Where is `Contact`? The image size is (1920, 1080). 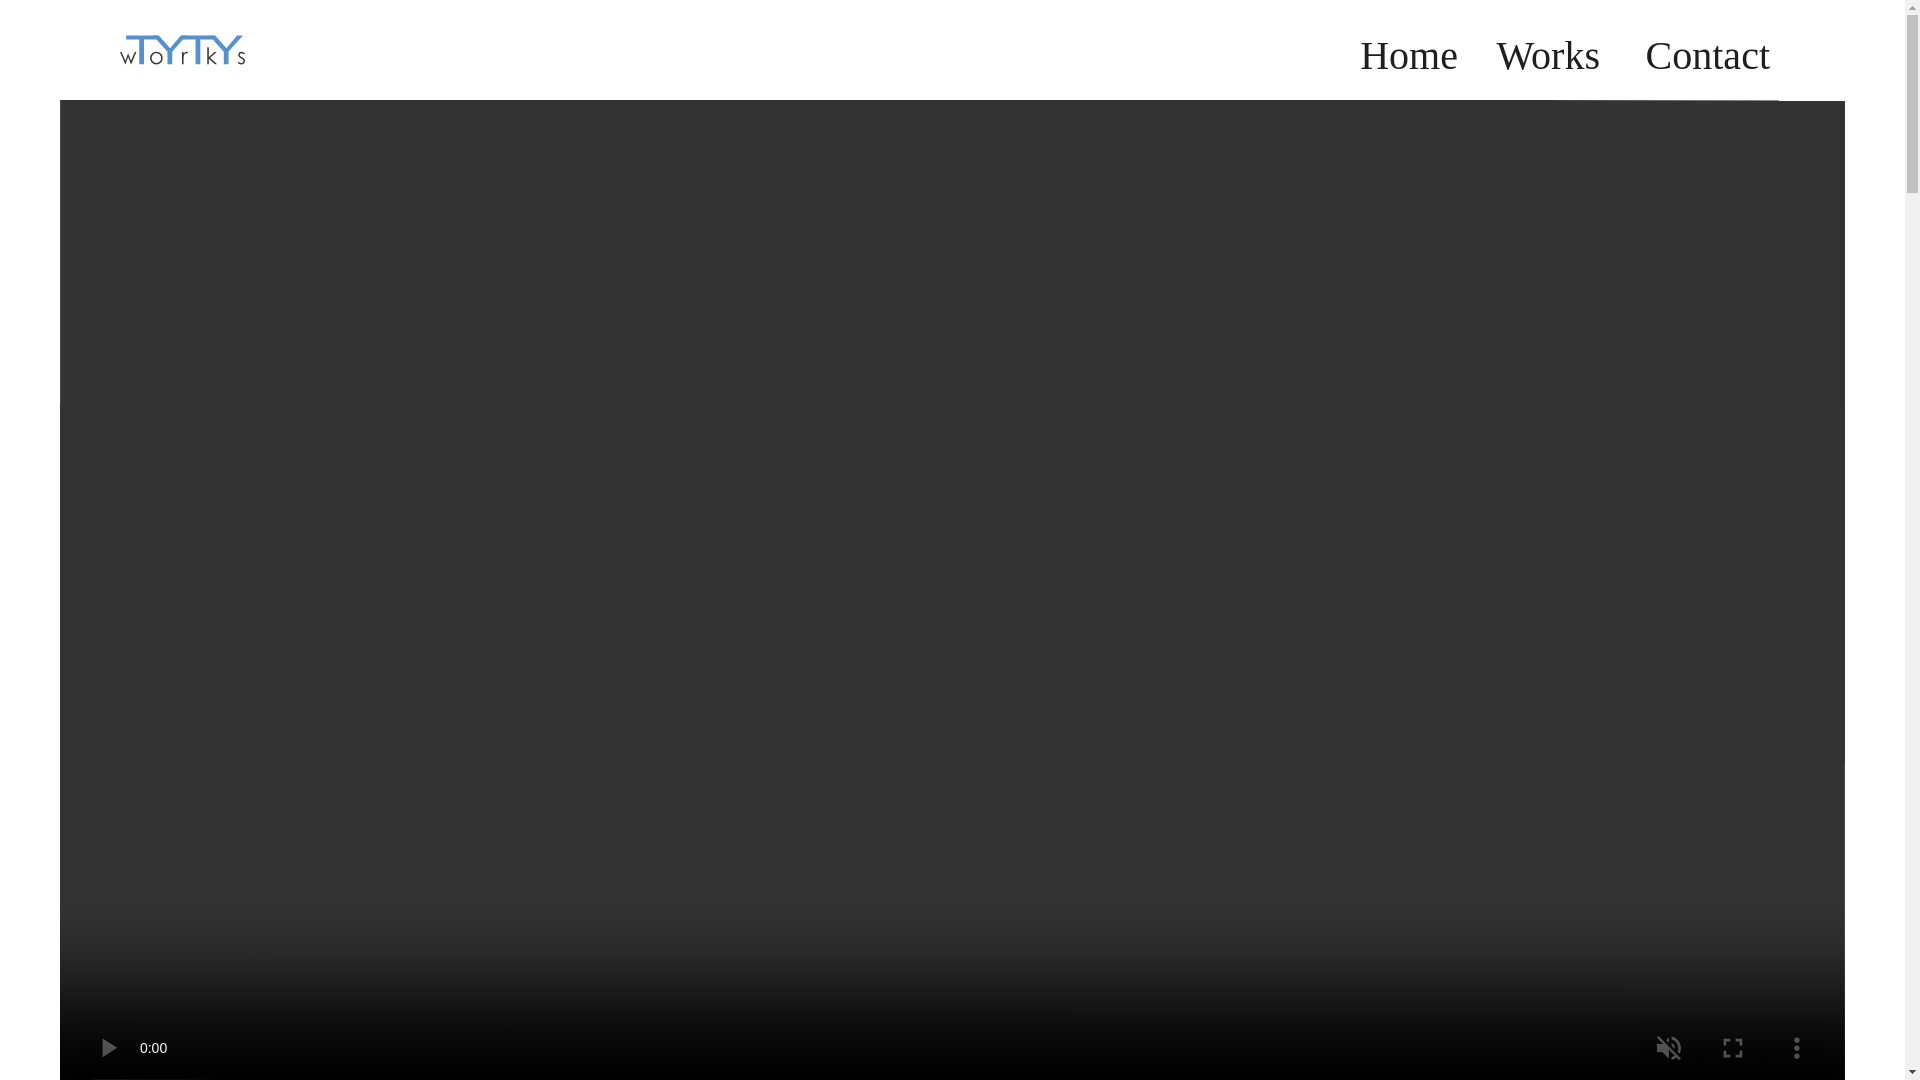 Contact is located at coordinates (1700, 50).